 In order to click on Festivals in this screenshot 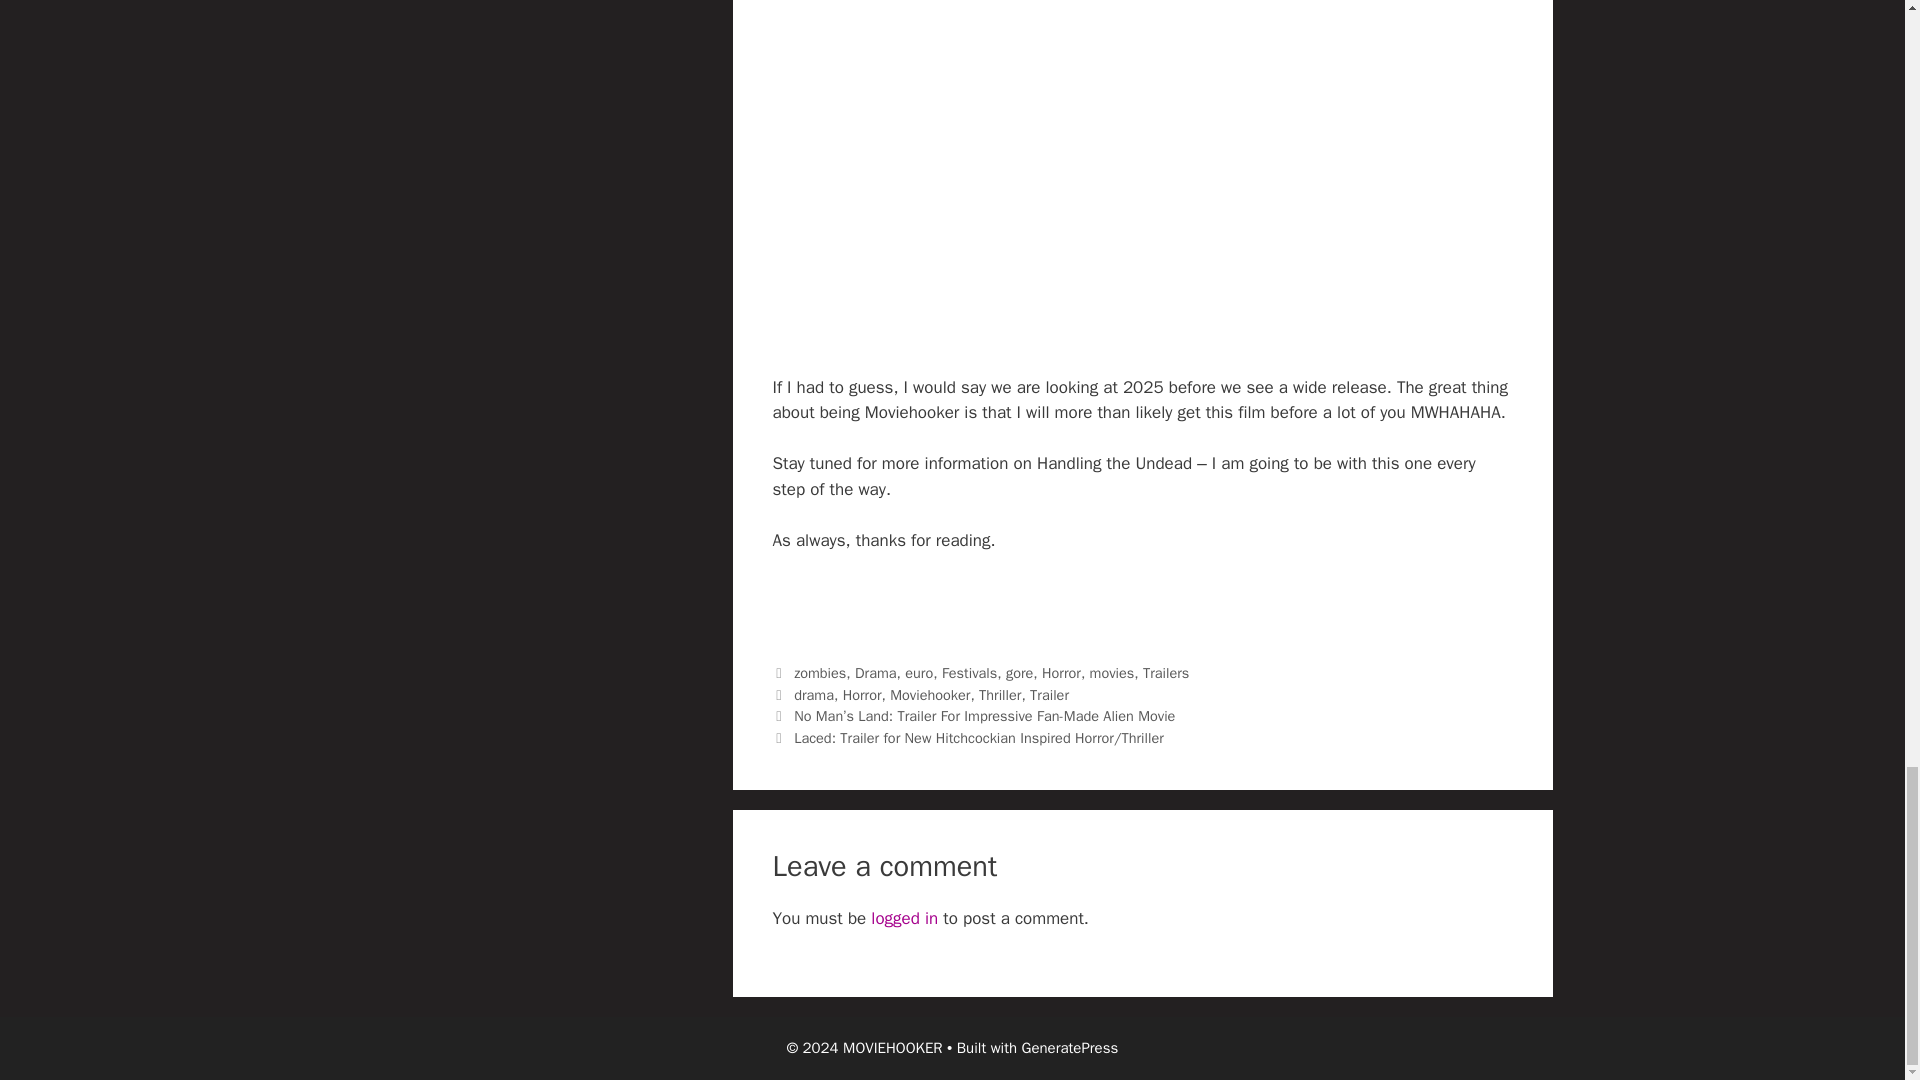, I will do `click(969, 672)`.